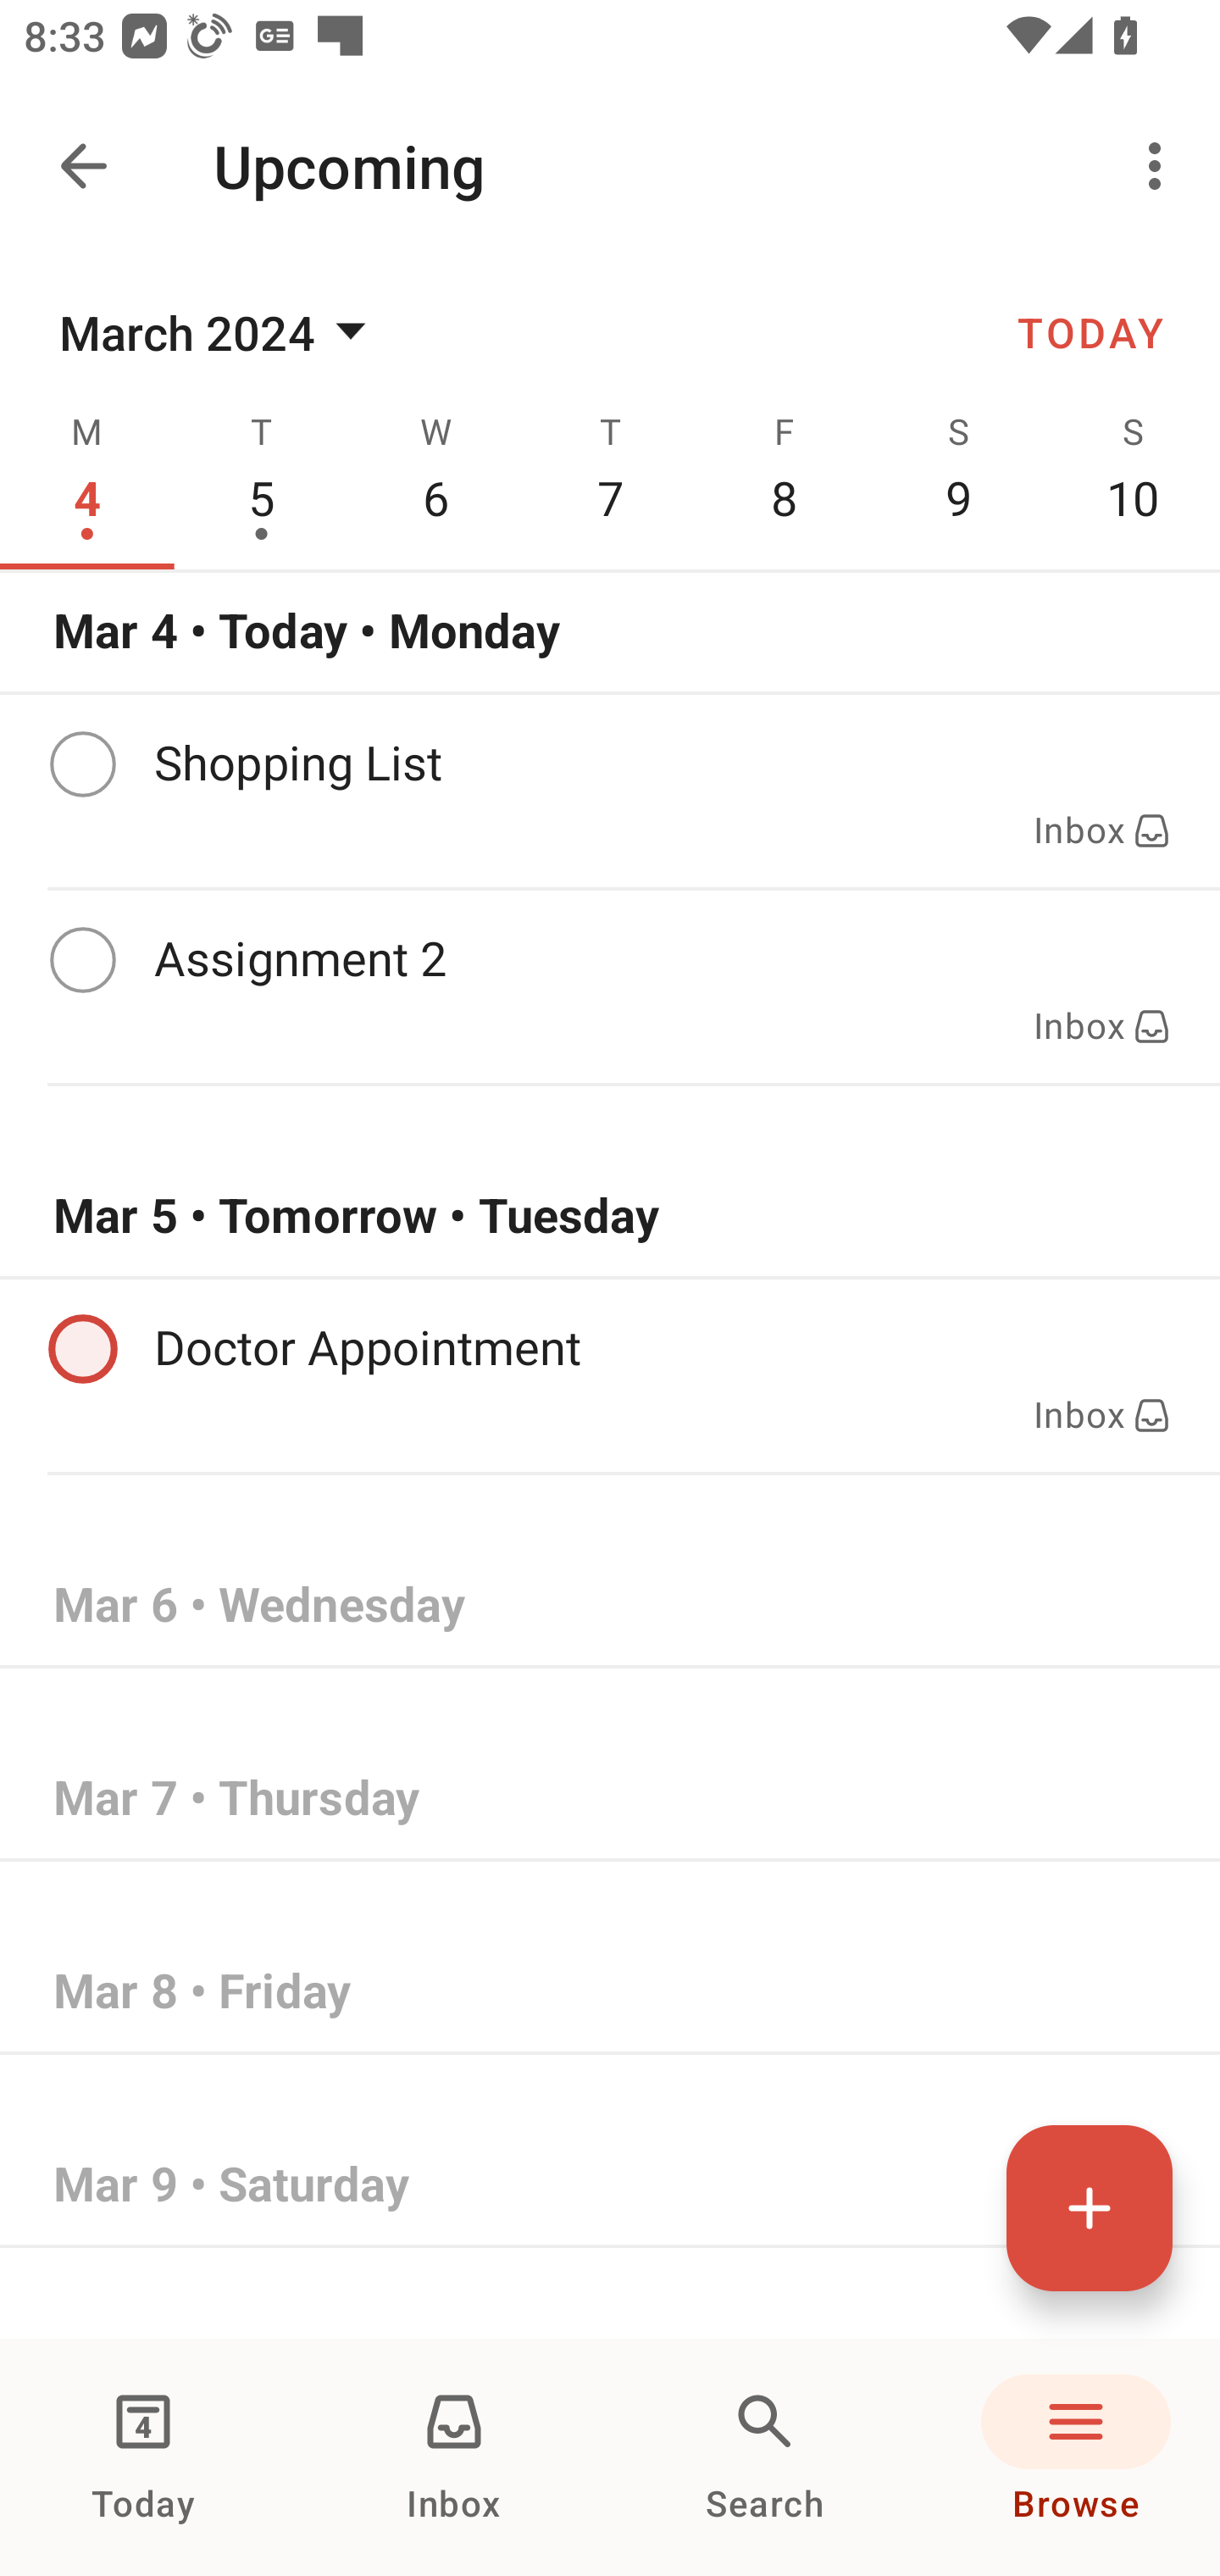  What do you see at coordinates (82, 764) in the screenshot?
I see `Complete` at bounding box center [82, 764].